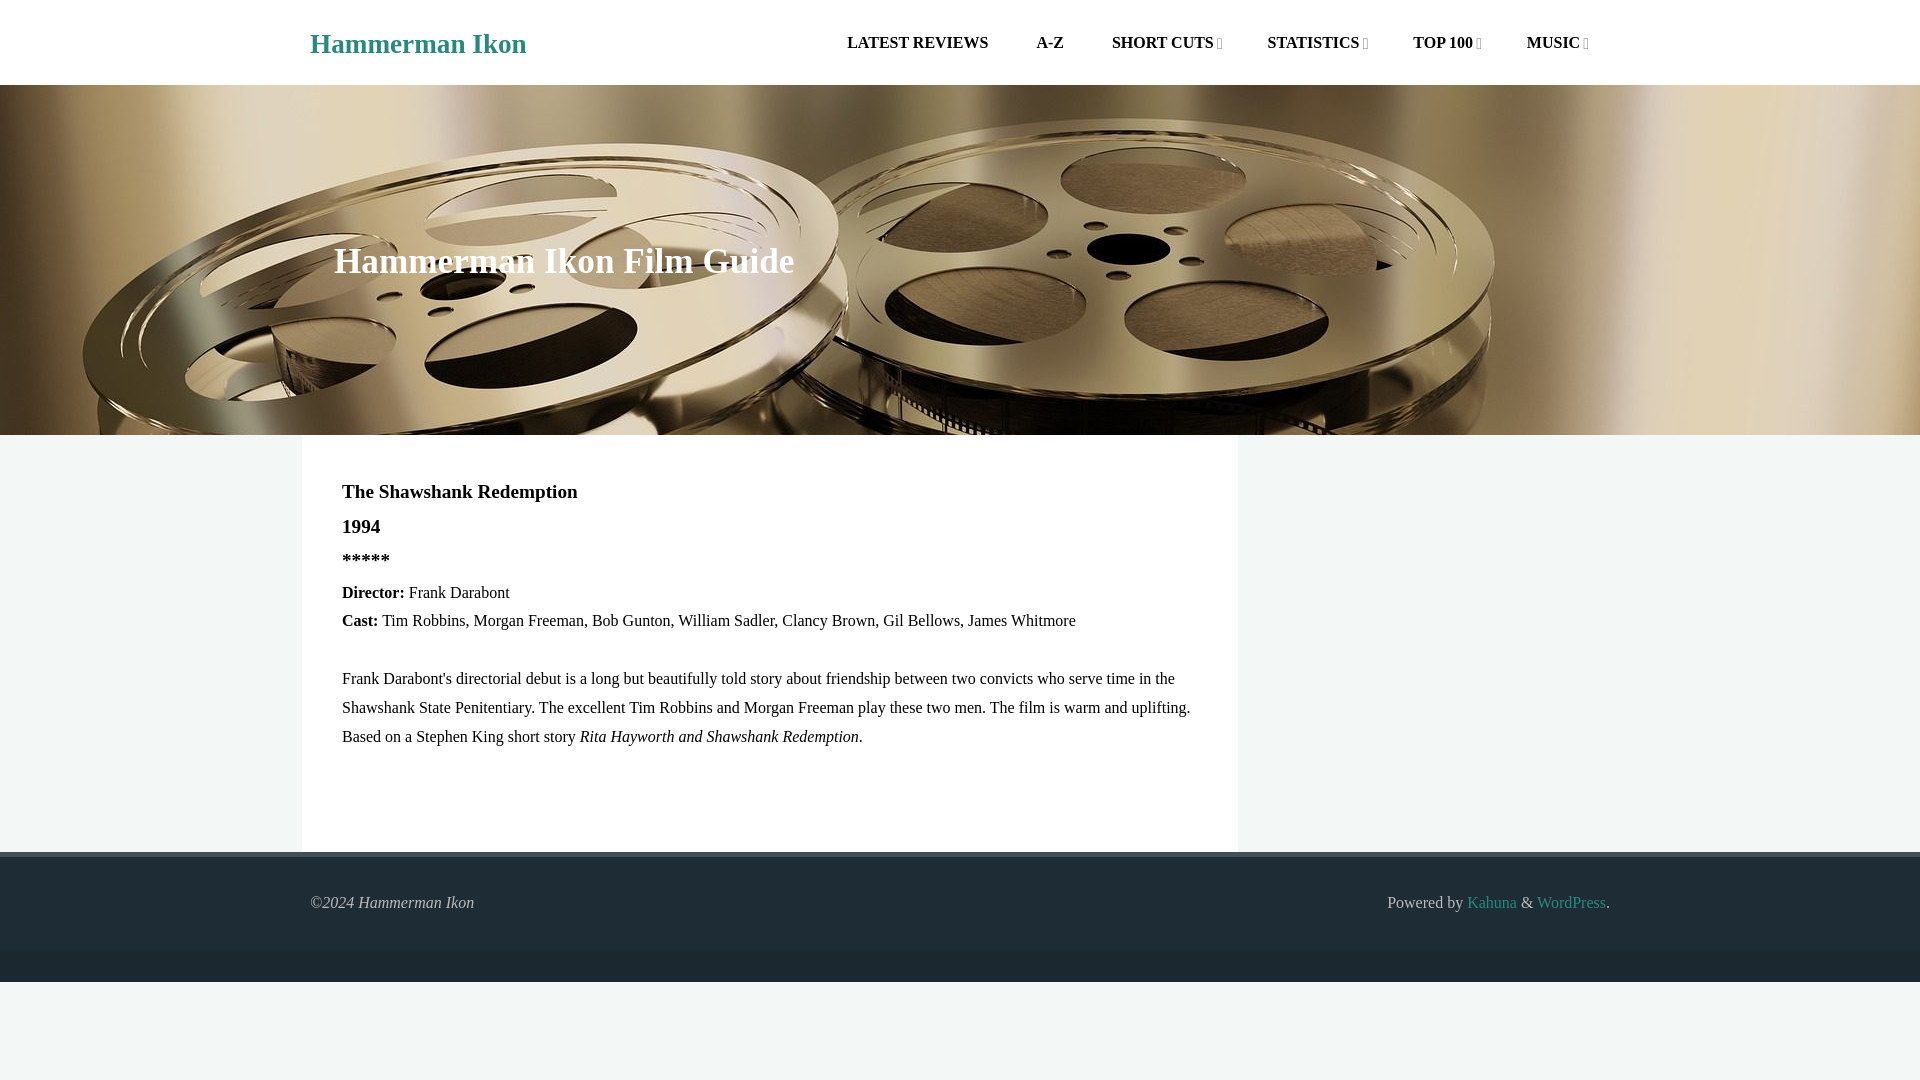 This screenshot has width=1920, height=1080. Describe the element at coordinates (1050, 42) in the screenshot. I see `A-Z` at that location.